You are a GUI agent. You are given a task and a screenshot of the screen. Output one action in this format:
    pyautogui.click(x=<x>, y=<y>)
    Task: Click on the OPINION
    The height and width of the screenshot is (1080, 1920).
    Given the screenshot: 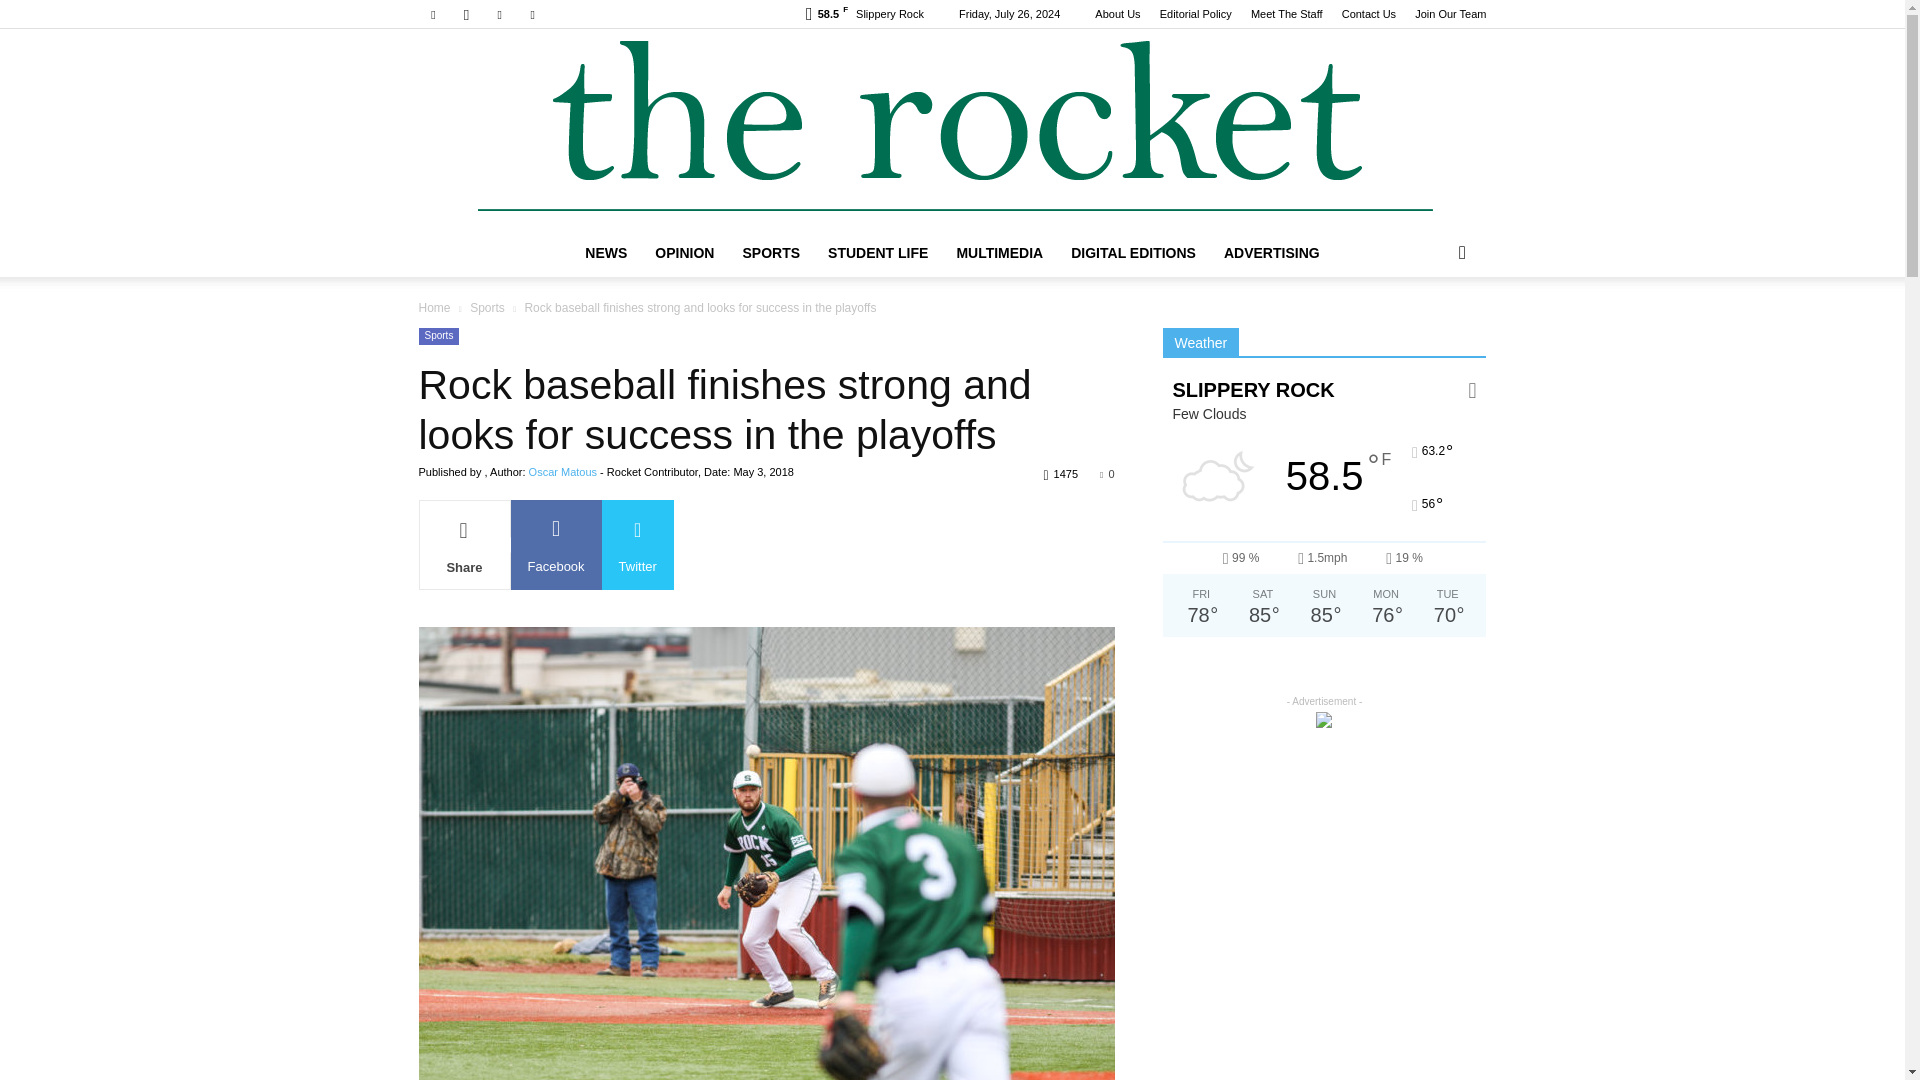 What is the action you would take?
    pyautogui.click(x=684, y=252)
    